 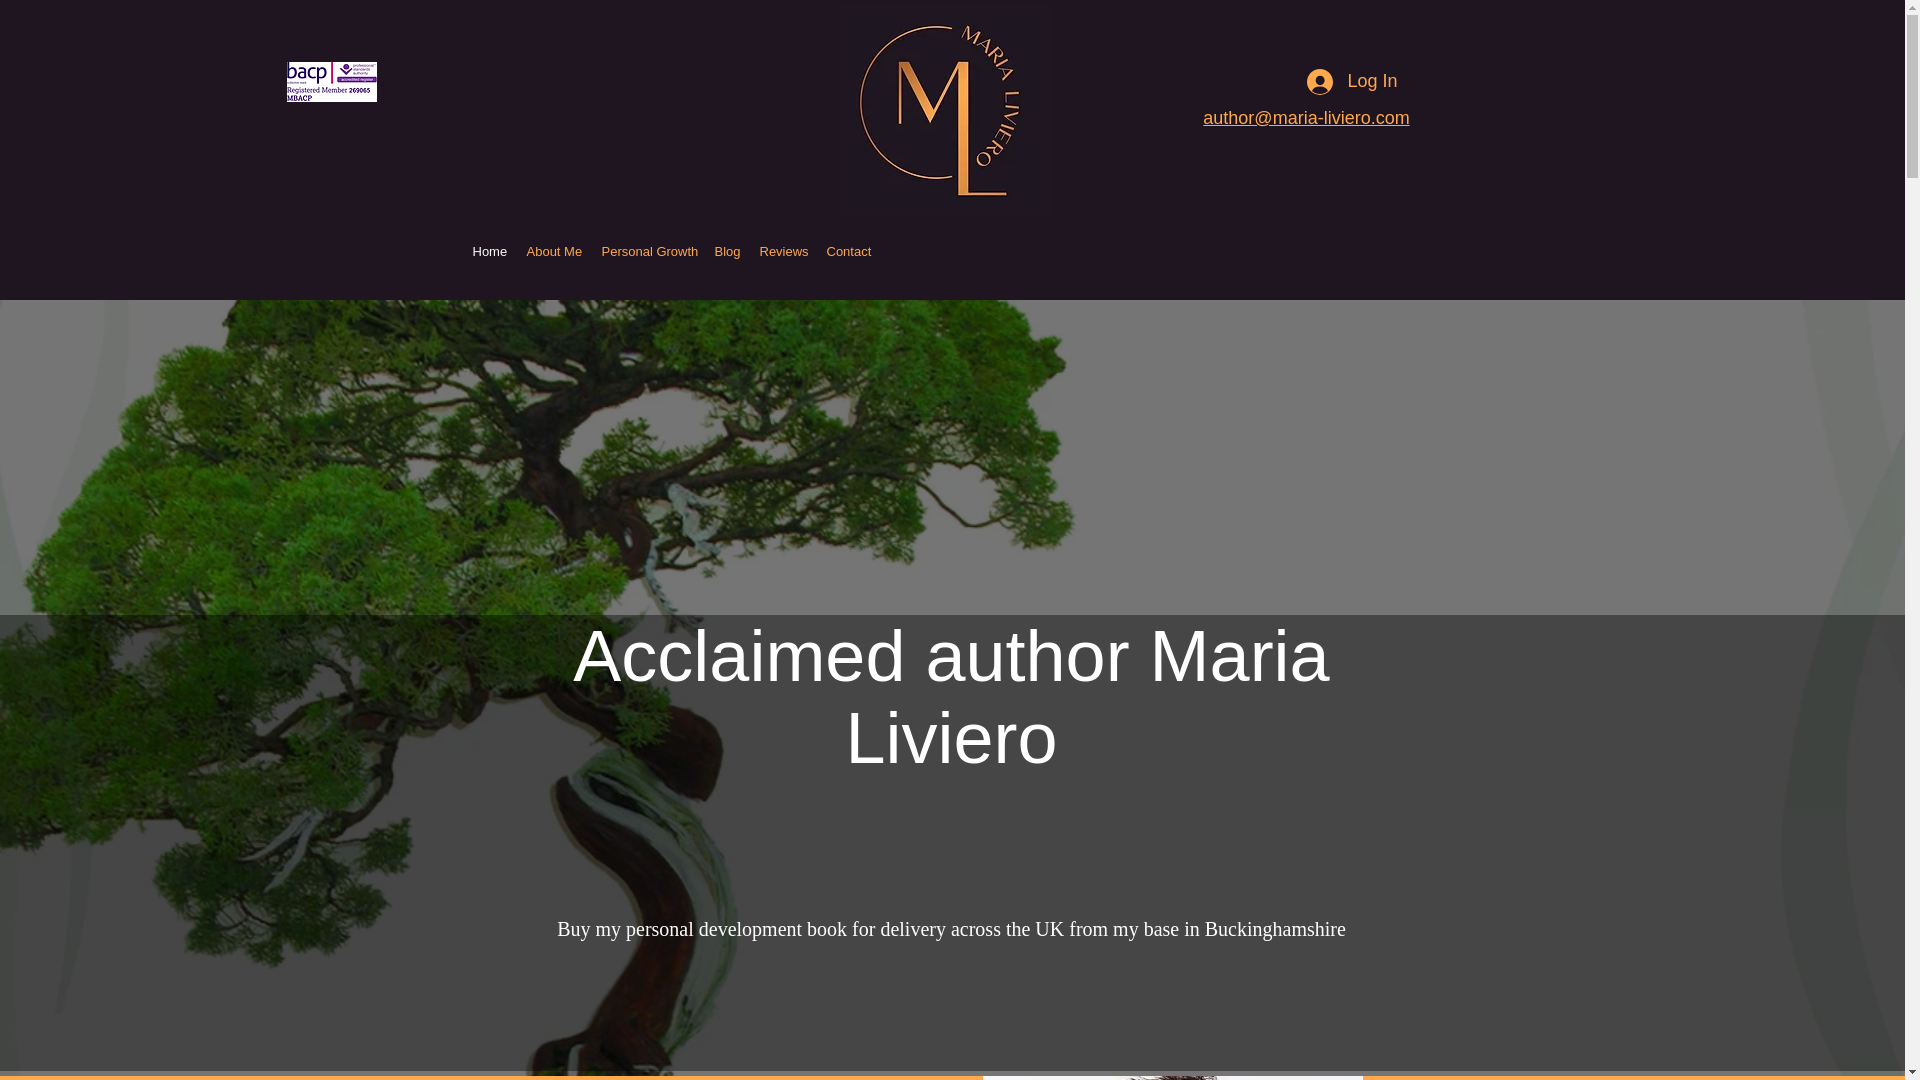 What do you see at coordinates (848, 252) in the screenshot?
I see `Contact` at bounding box center [848, 252].